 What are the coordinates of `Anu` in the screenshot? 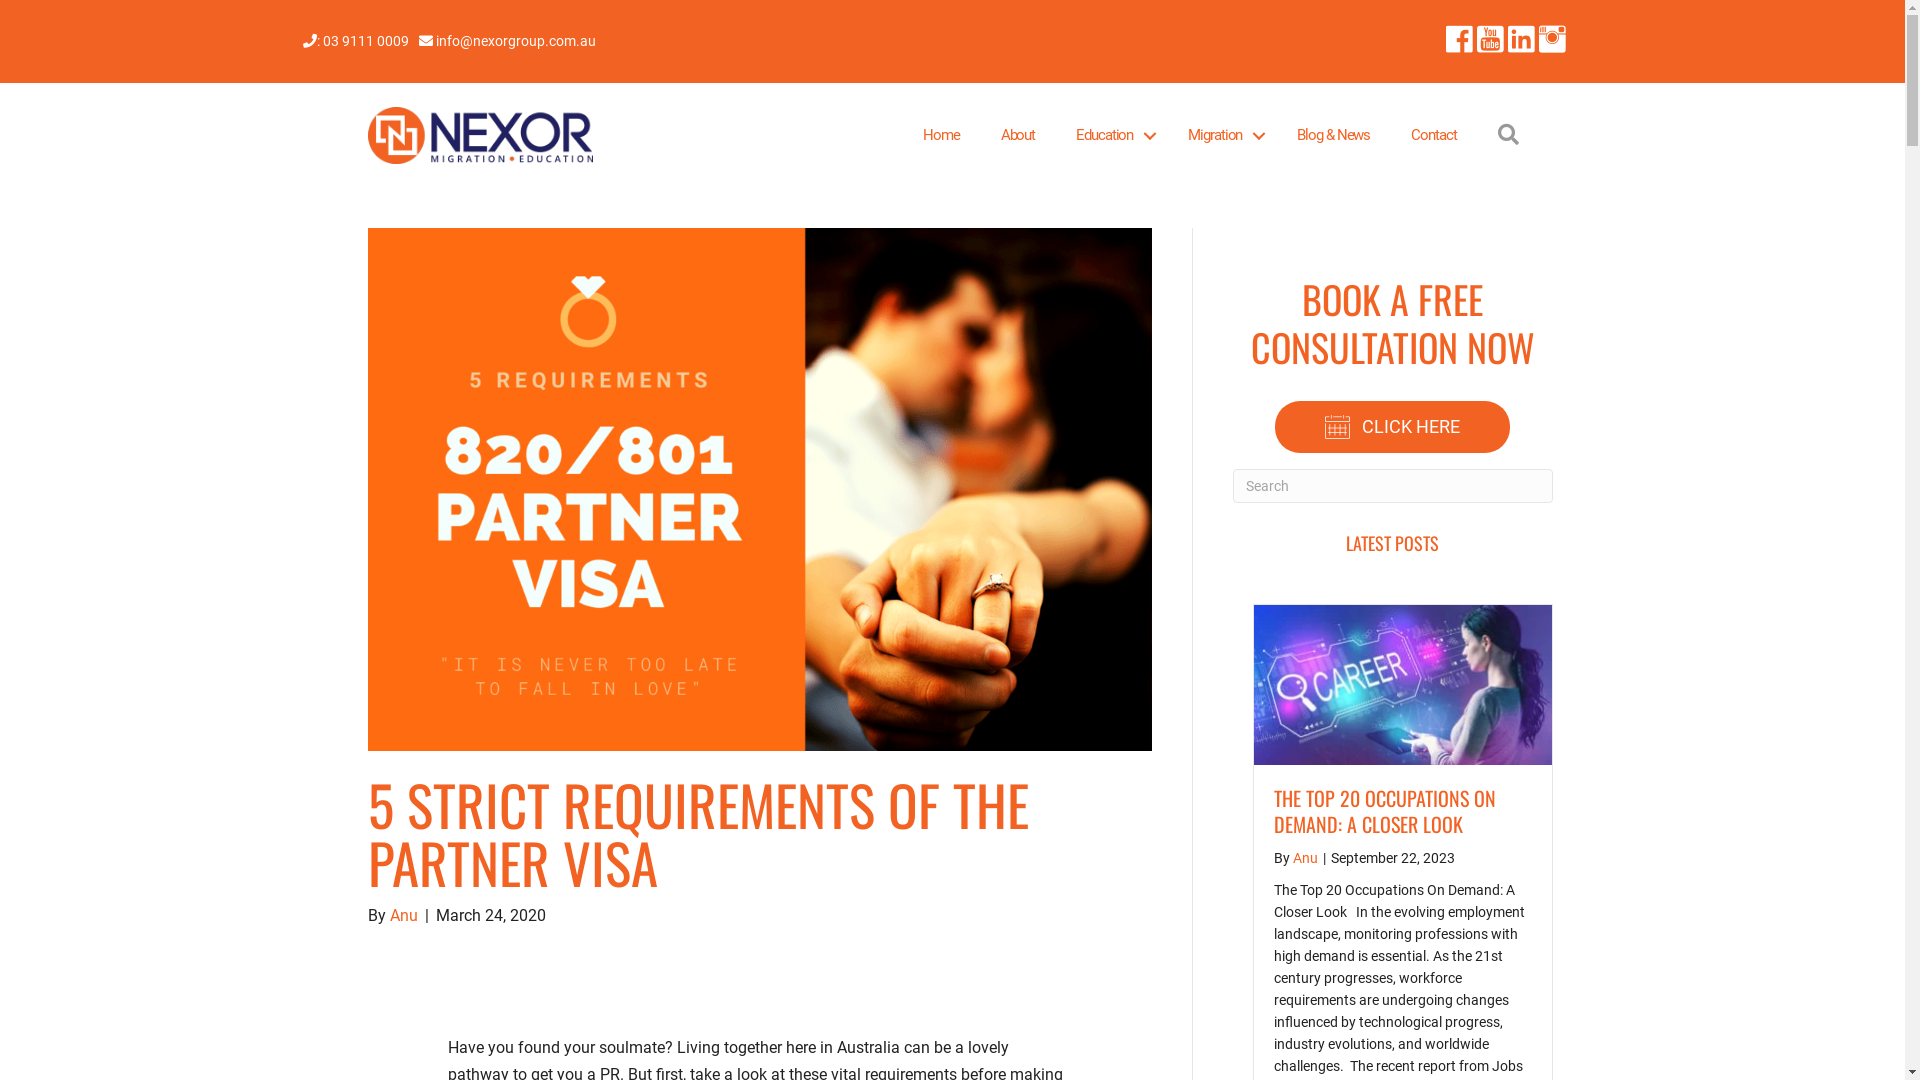 It's located at (1304, 858).